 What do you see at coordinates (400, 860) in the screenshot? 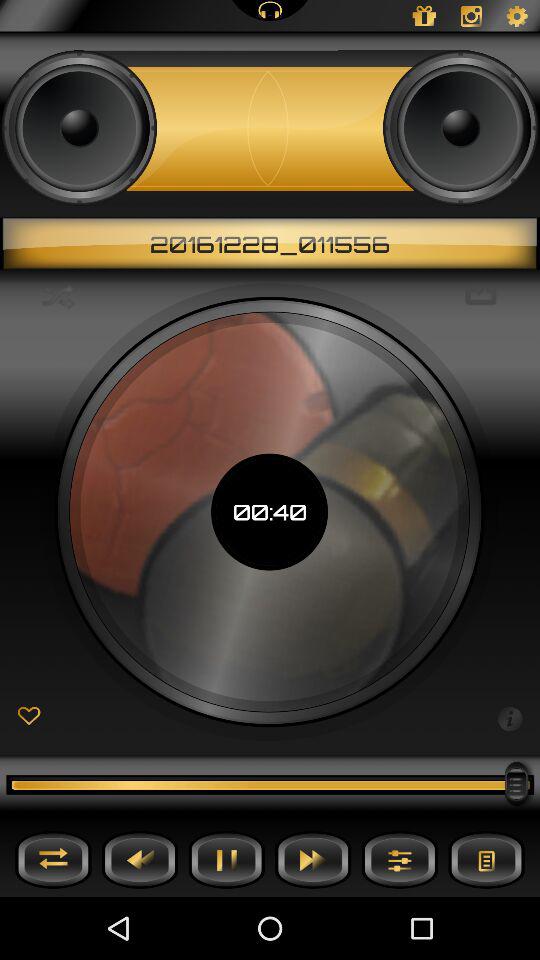
I see `setting button` at bounding box center [400, 860].